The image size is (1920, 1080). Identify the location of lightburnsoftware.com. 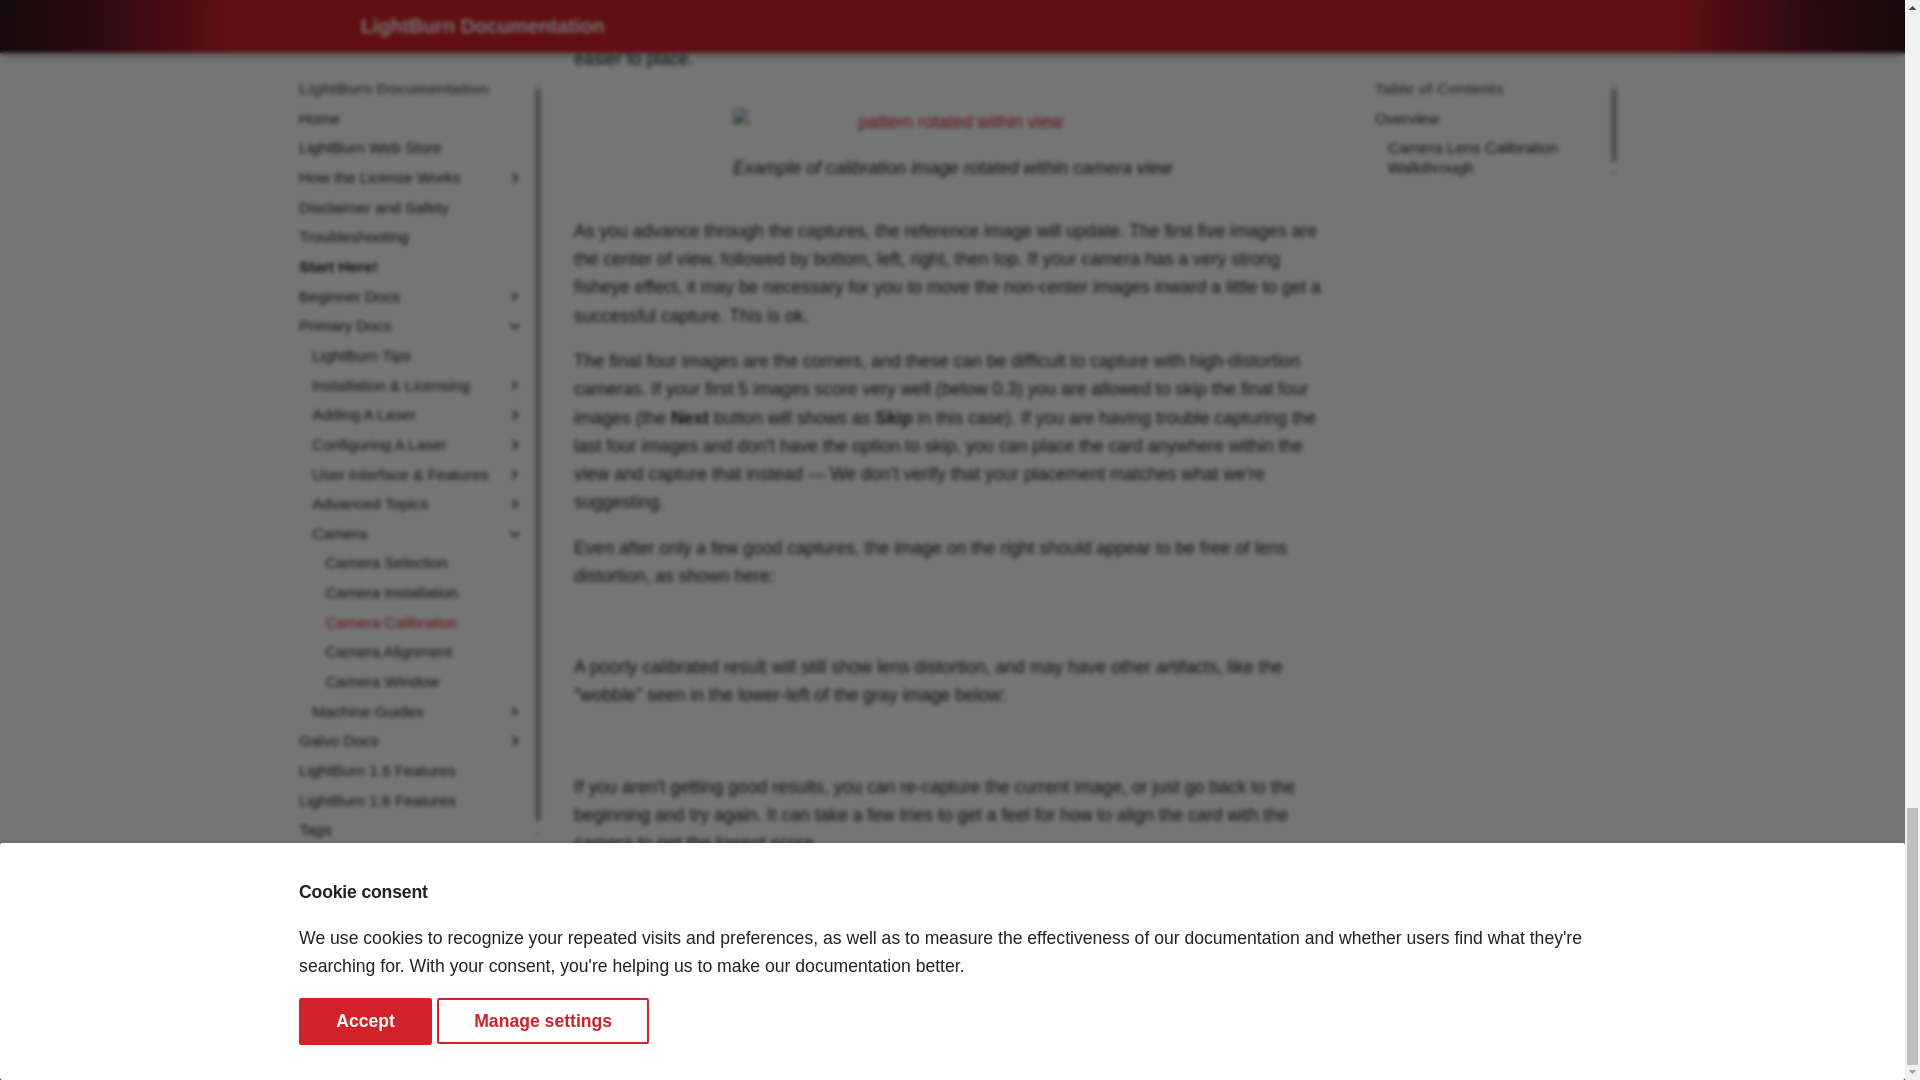
(1592, 1020).